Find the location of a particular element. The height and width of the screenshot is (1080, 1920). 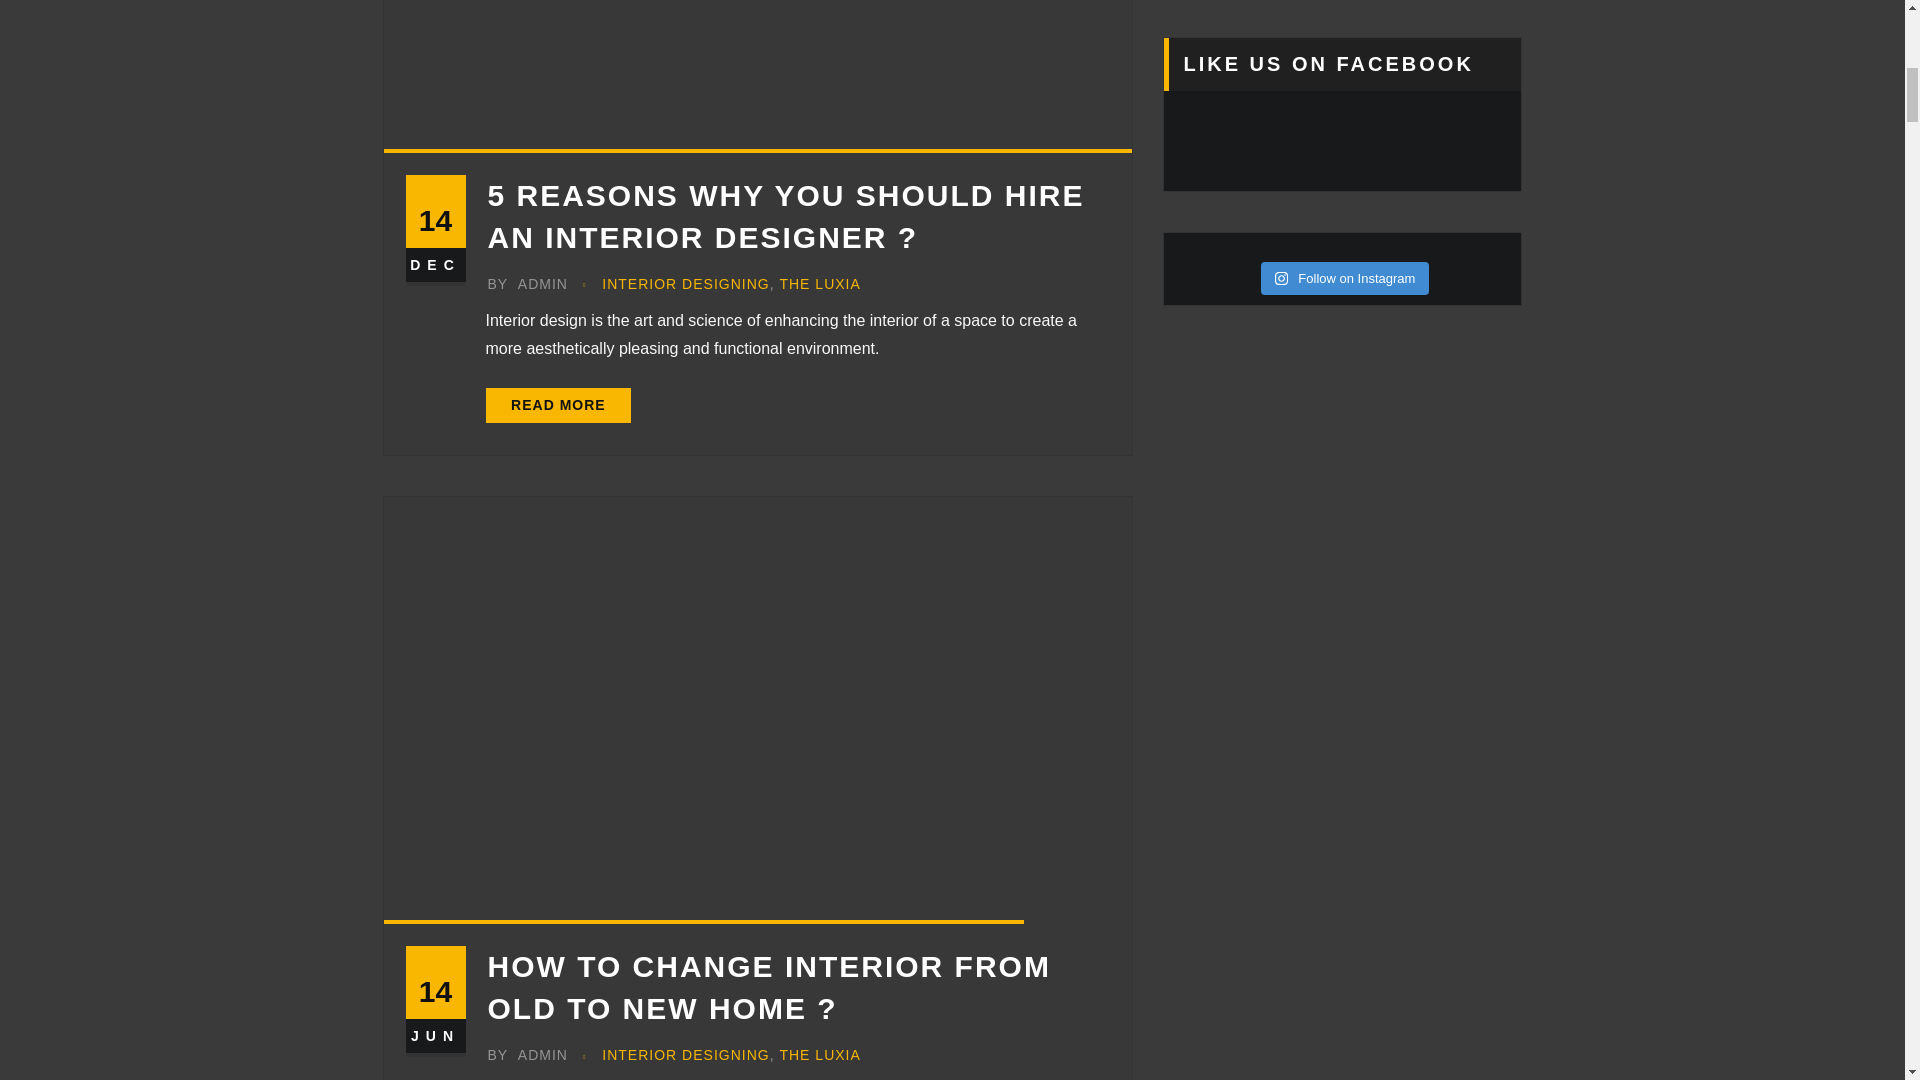

THE LUXIA is located at coordinates (820, 284).